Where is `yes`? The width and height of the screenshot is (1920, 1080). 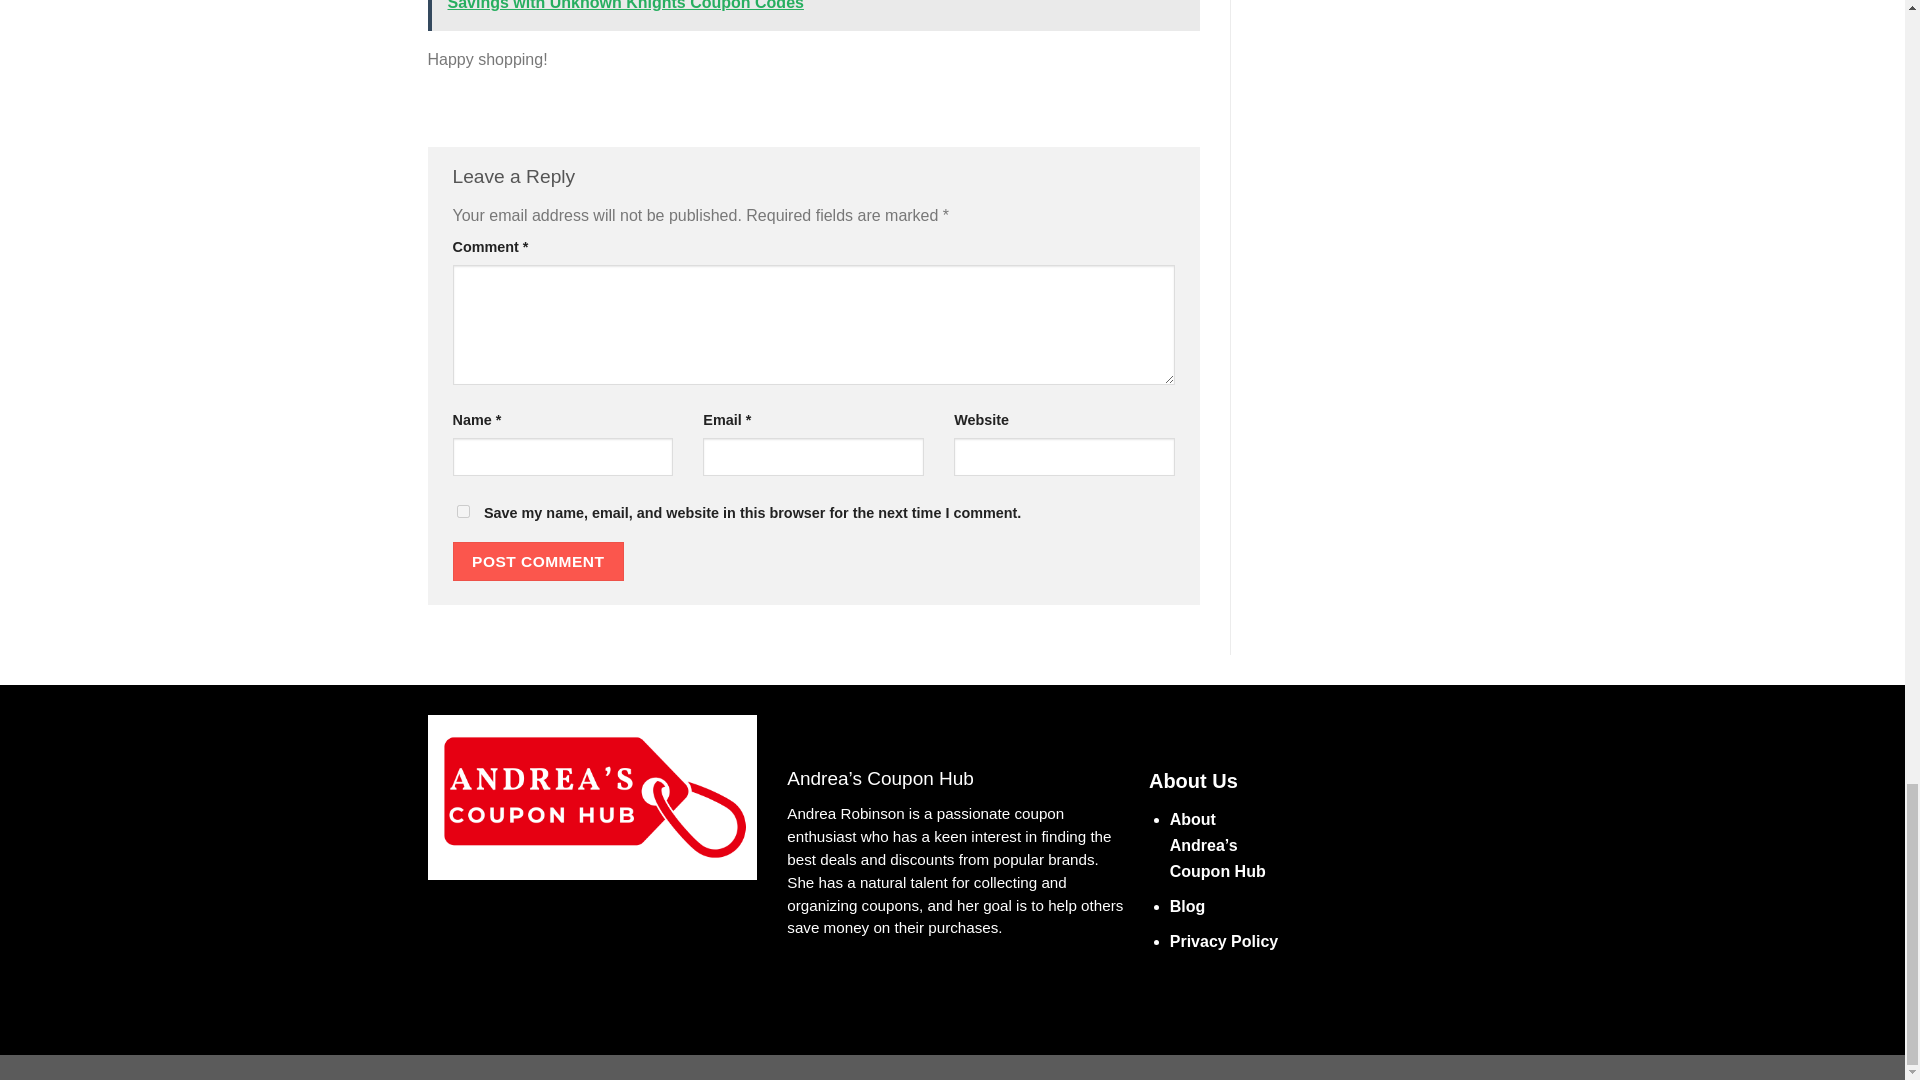 yes is located at coordinates (462, 512).